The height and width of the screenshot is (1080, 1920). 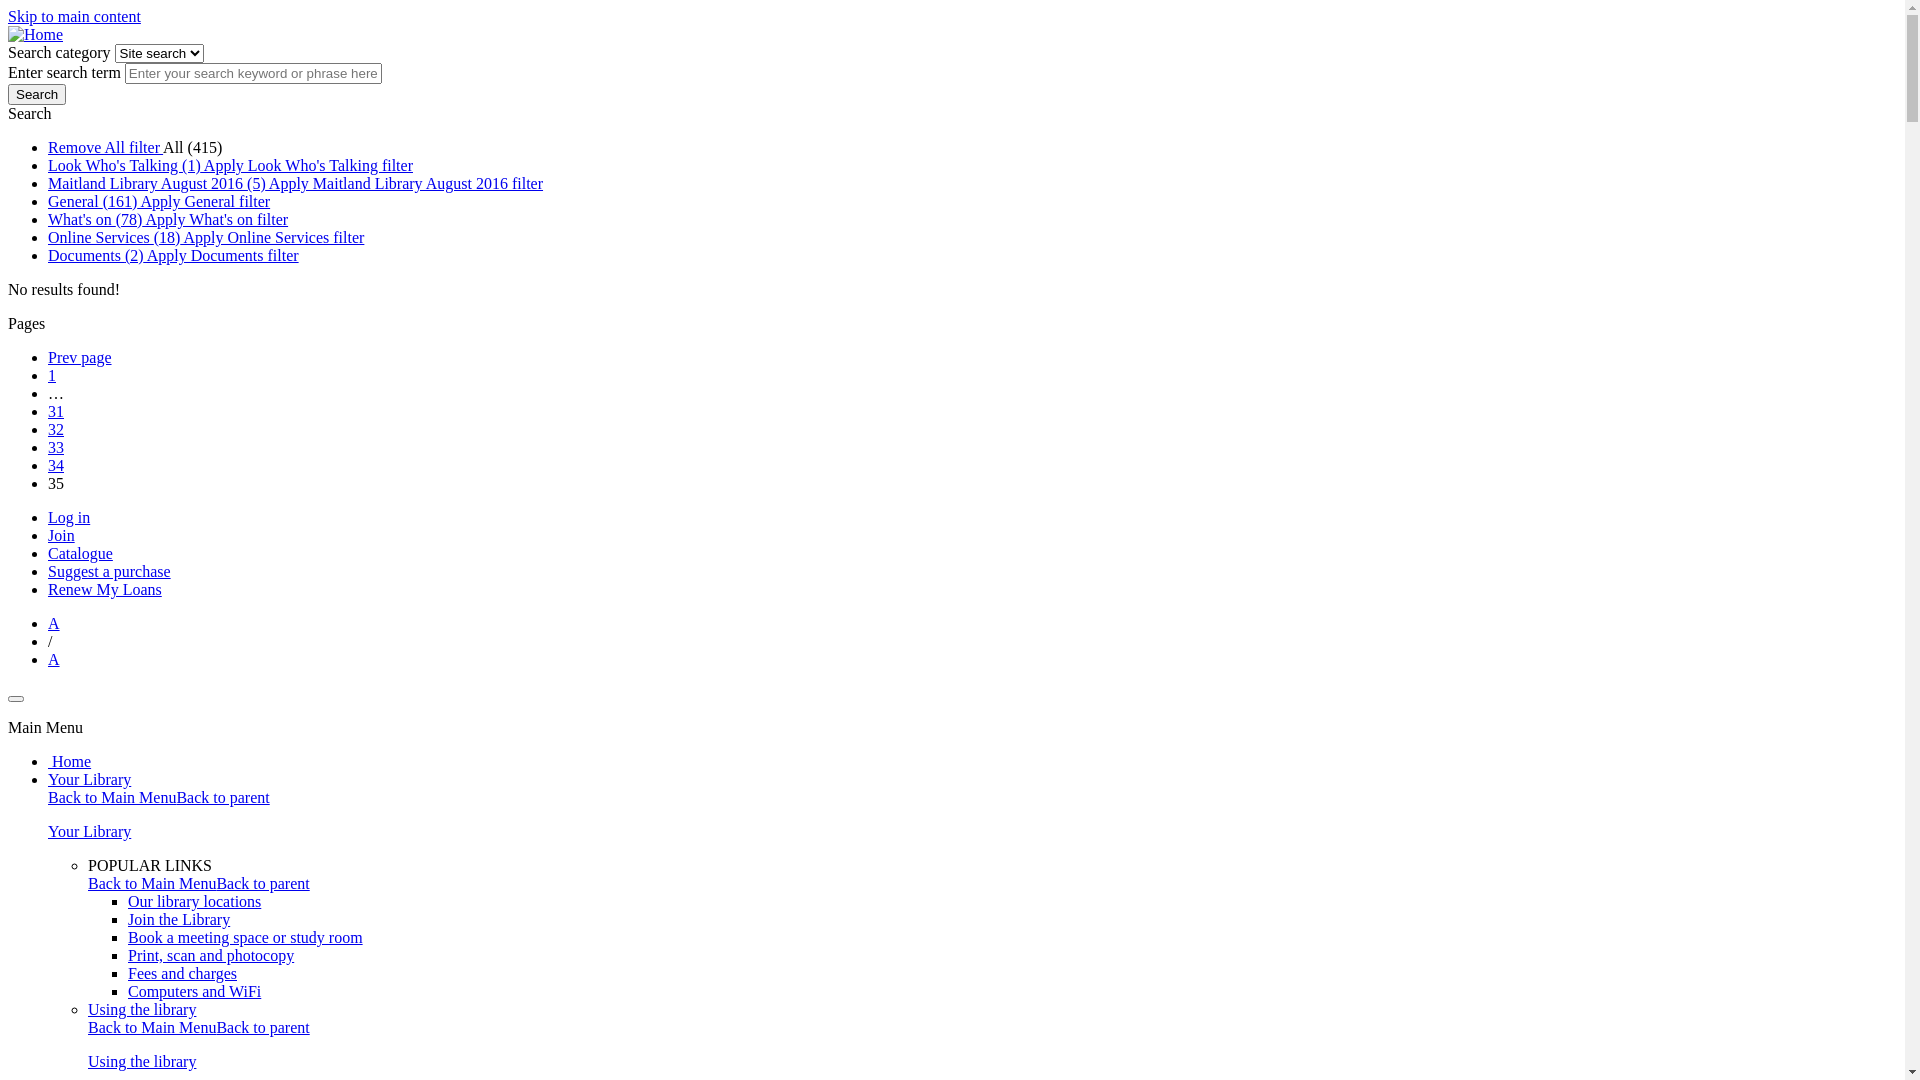 I want to click on Back to Main Menu, so click(x=152, y=884).